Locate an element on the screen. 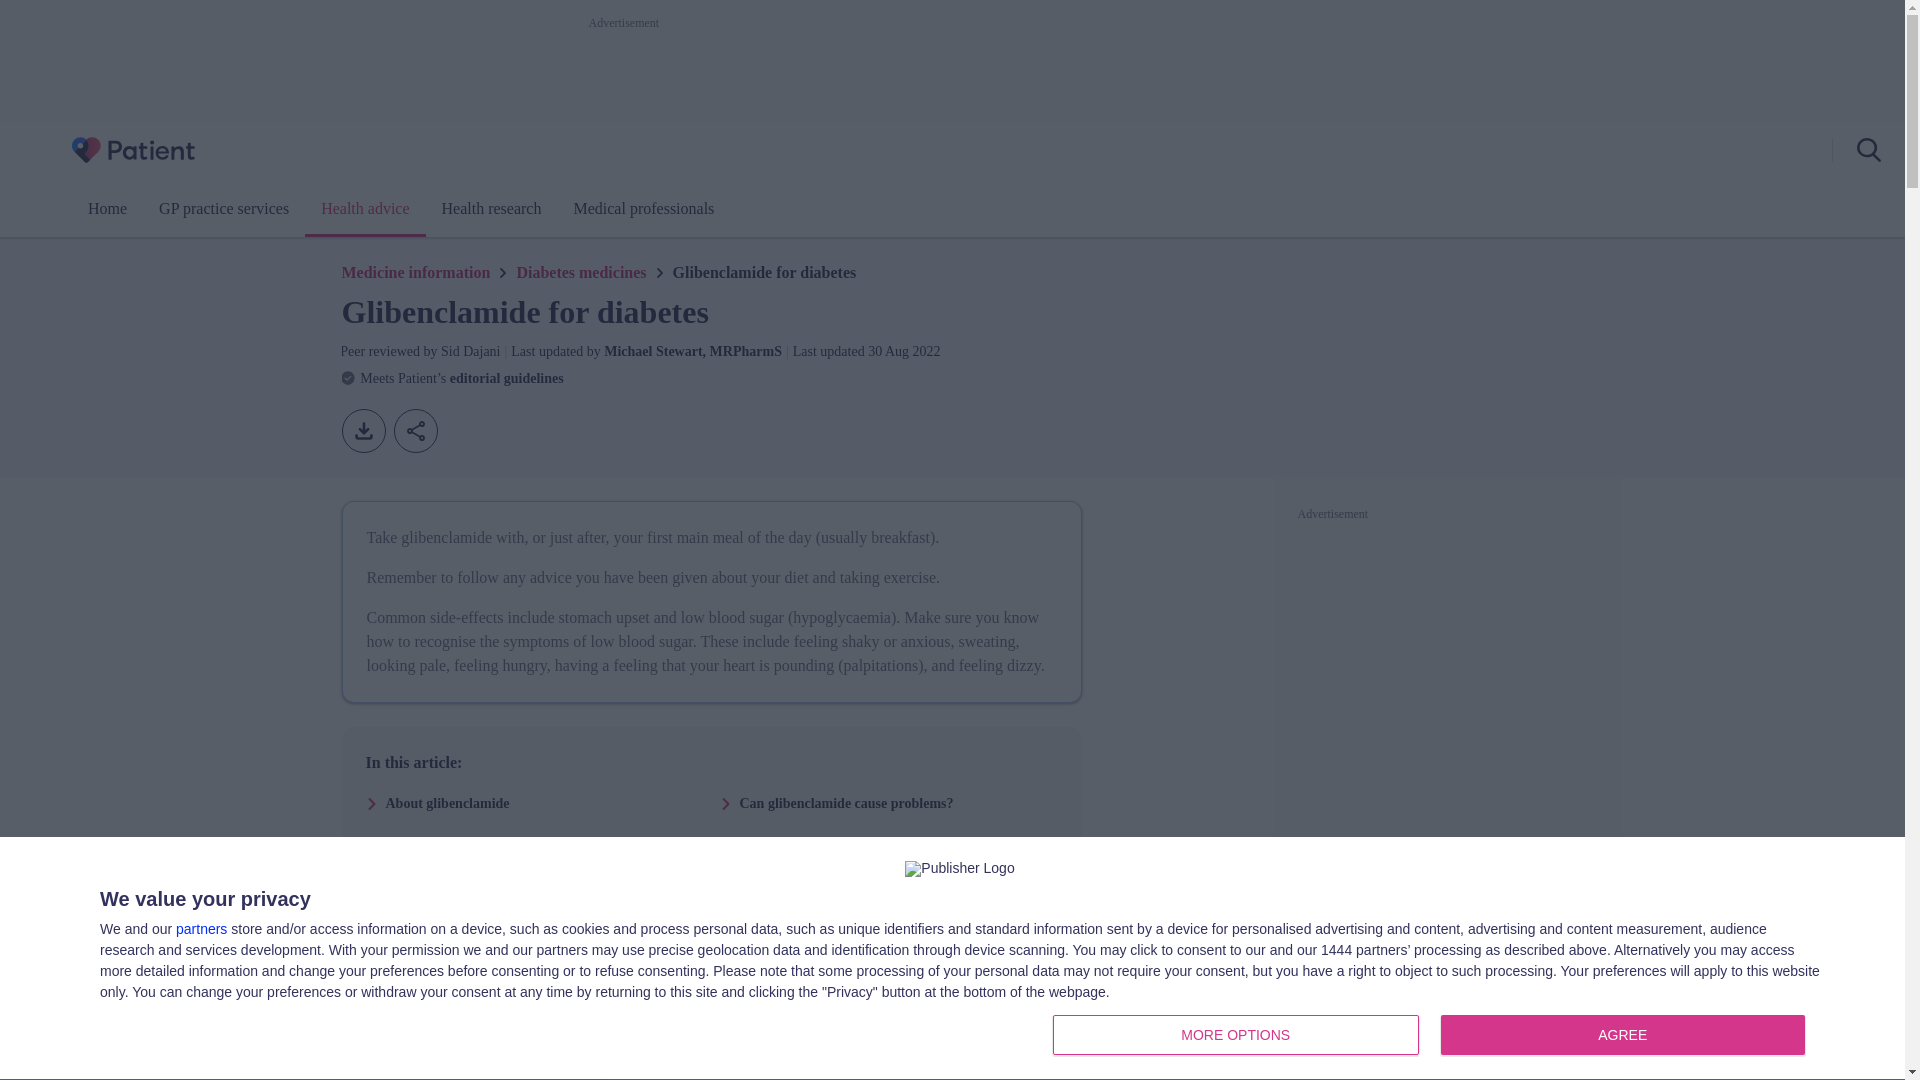 This screenshot has width=1920, height=1080. Home is located at coordinates (107, 208).